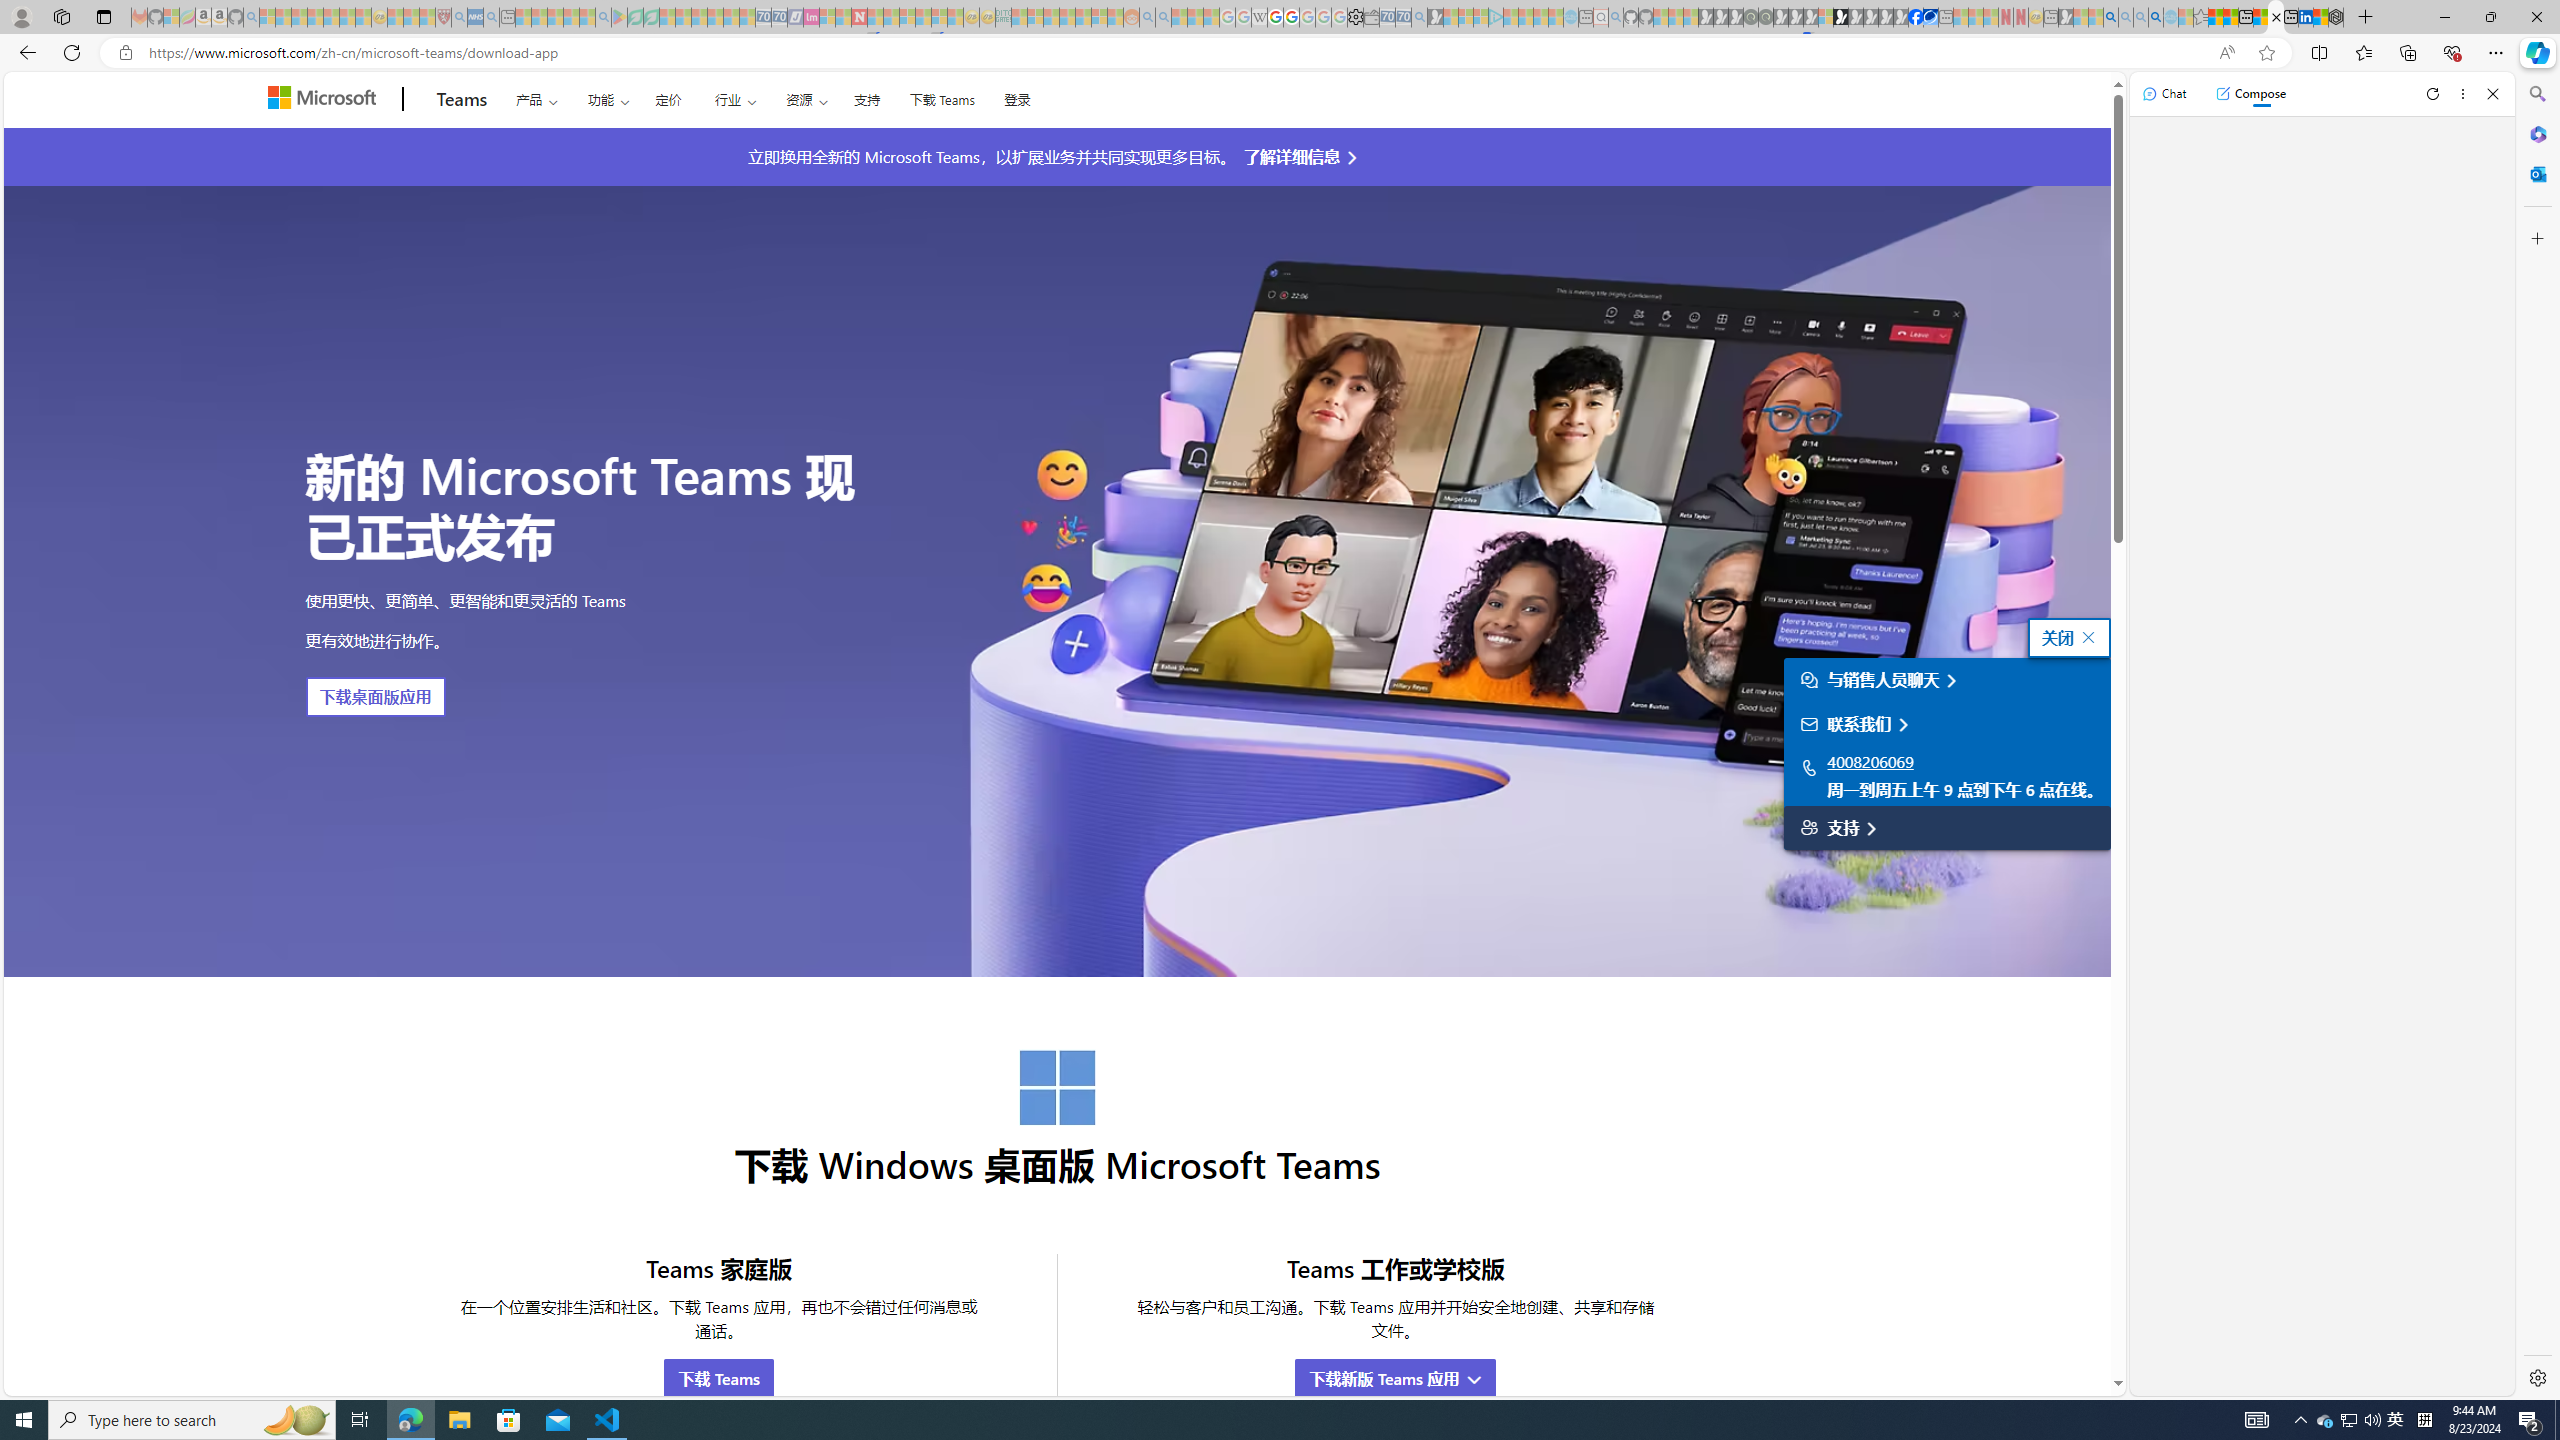  Describe the element at coordinates (1259, 17) in the screenshot. I see `Target page - Wikipedia - Sleeping` at that location.